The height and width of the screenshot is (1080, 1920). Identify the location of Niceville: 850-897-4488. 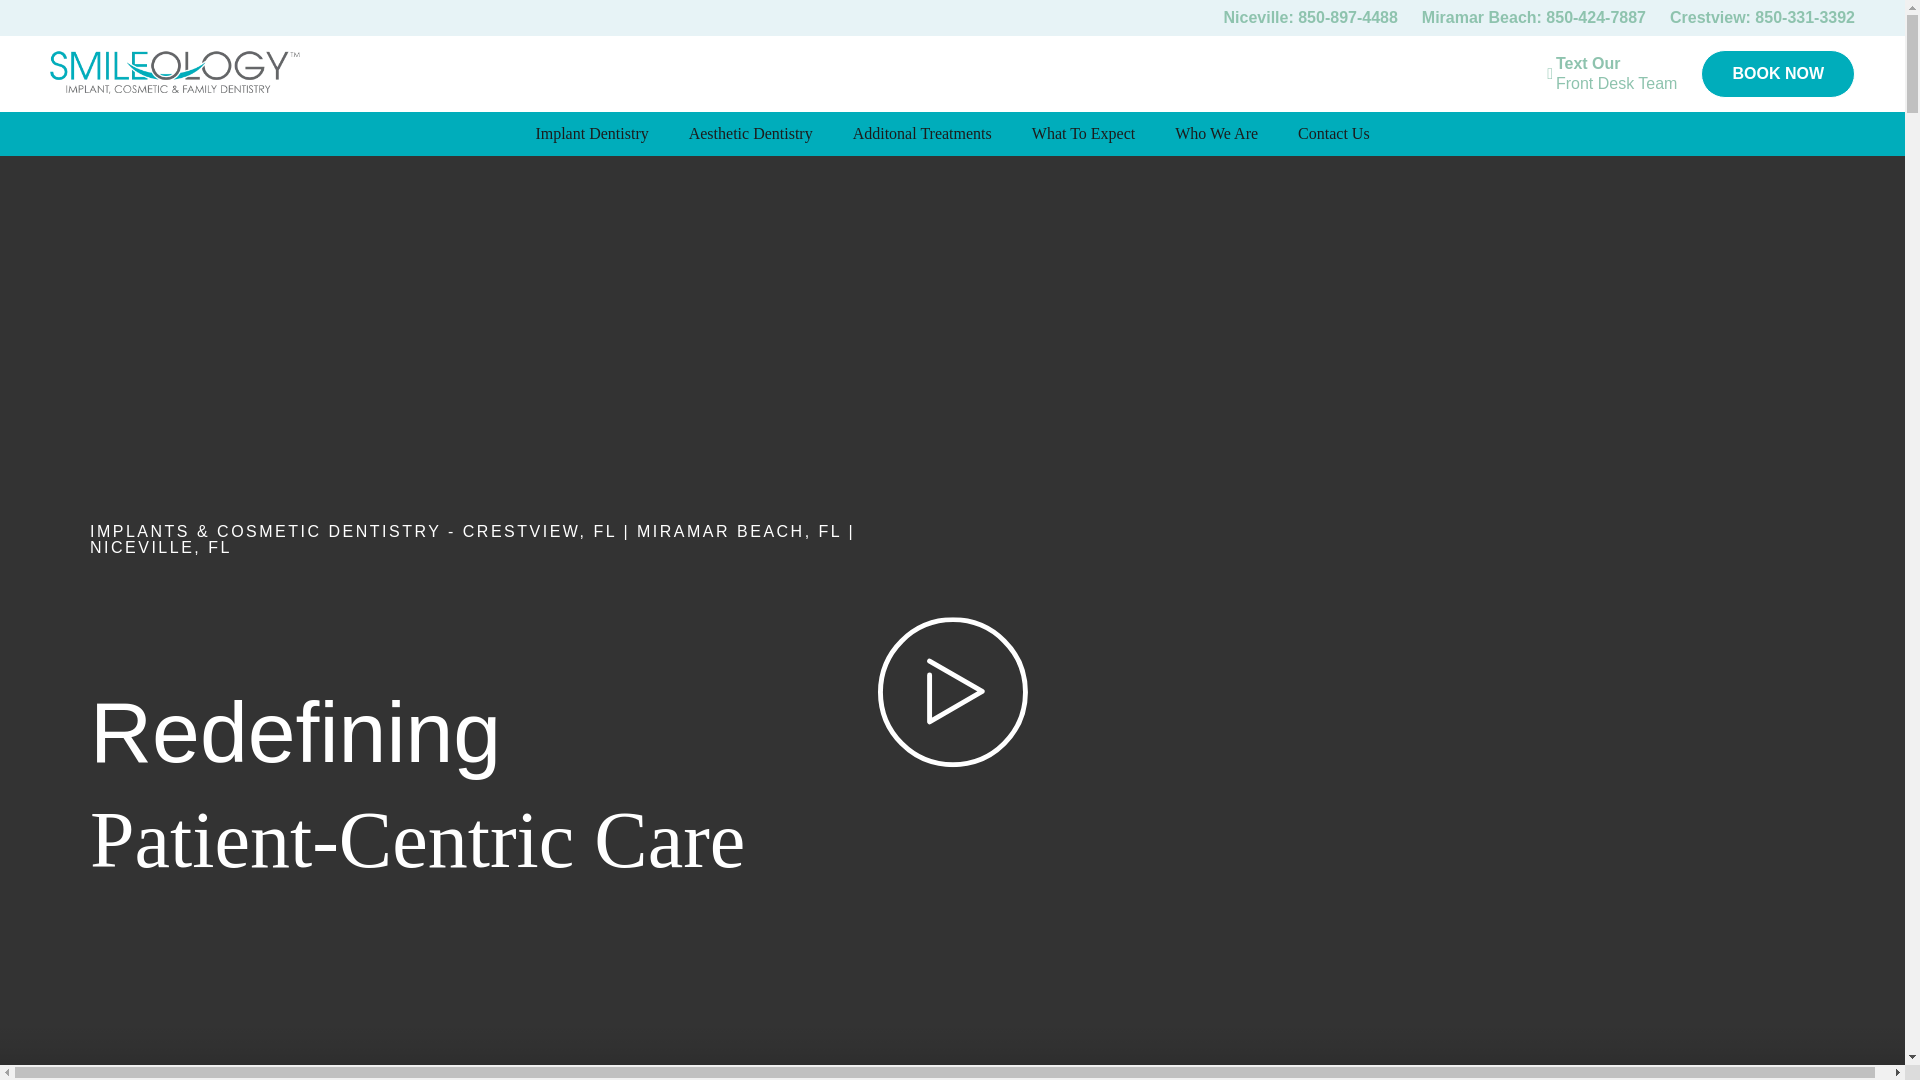
(1310, 16).